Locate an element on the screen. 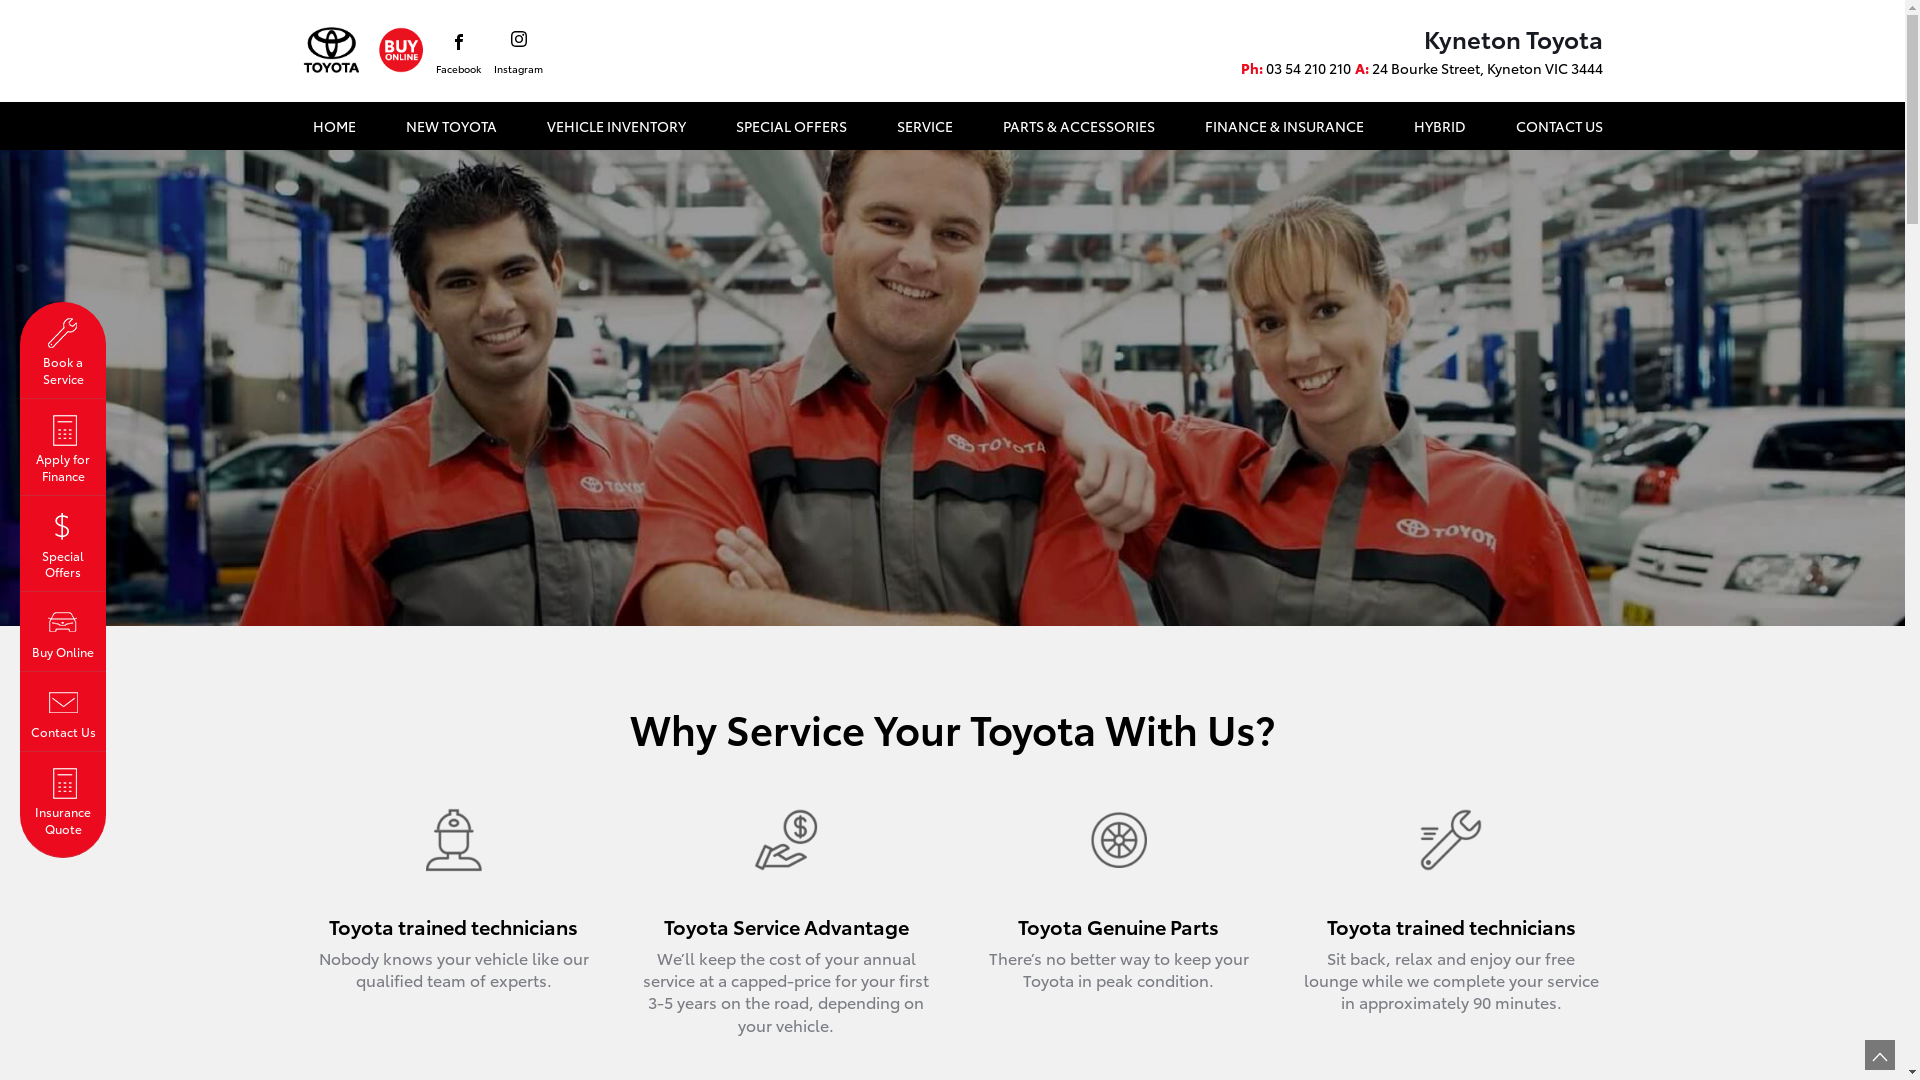  CONTACT US is located at coordinates (1554, 126).